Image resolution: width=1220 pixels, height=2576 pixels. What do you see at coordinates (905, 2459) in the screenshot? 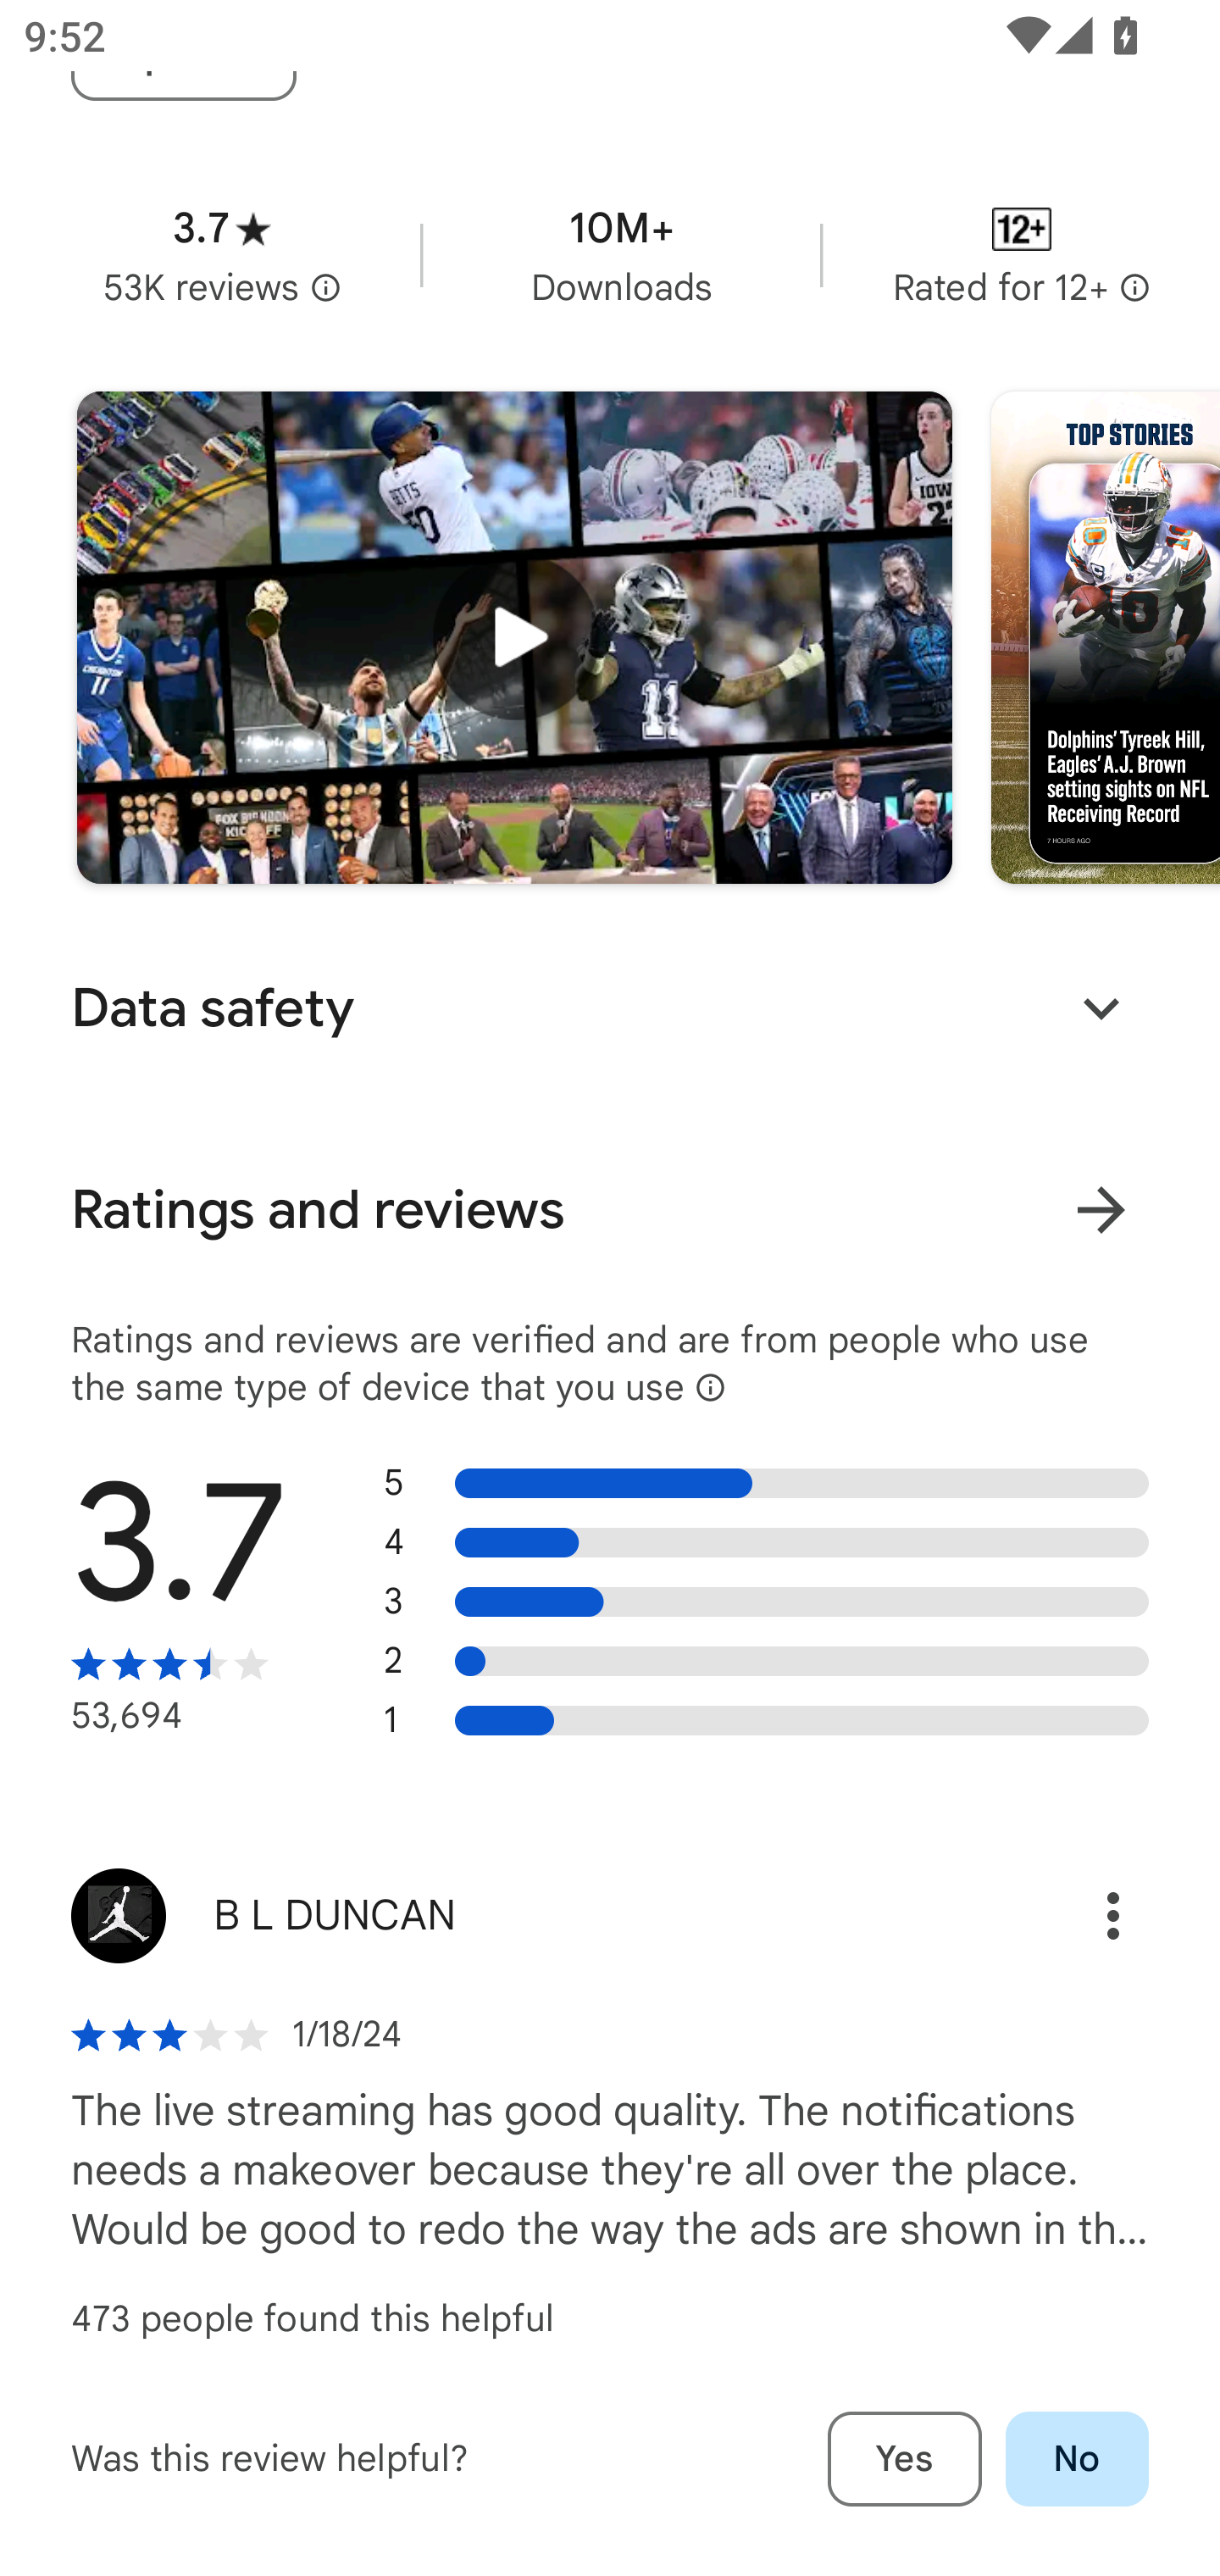
I see `Yes` at bounding box center [905, 2459].